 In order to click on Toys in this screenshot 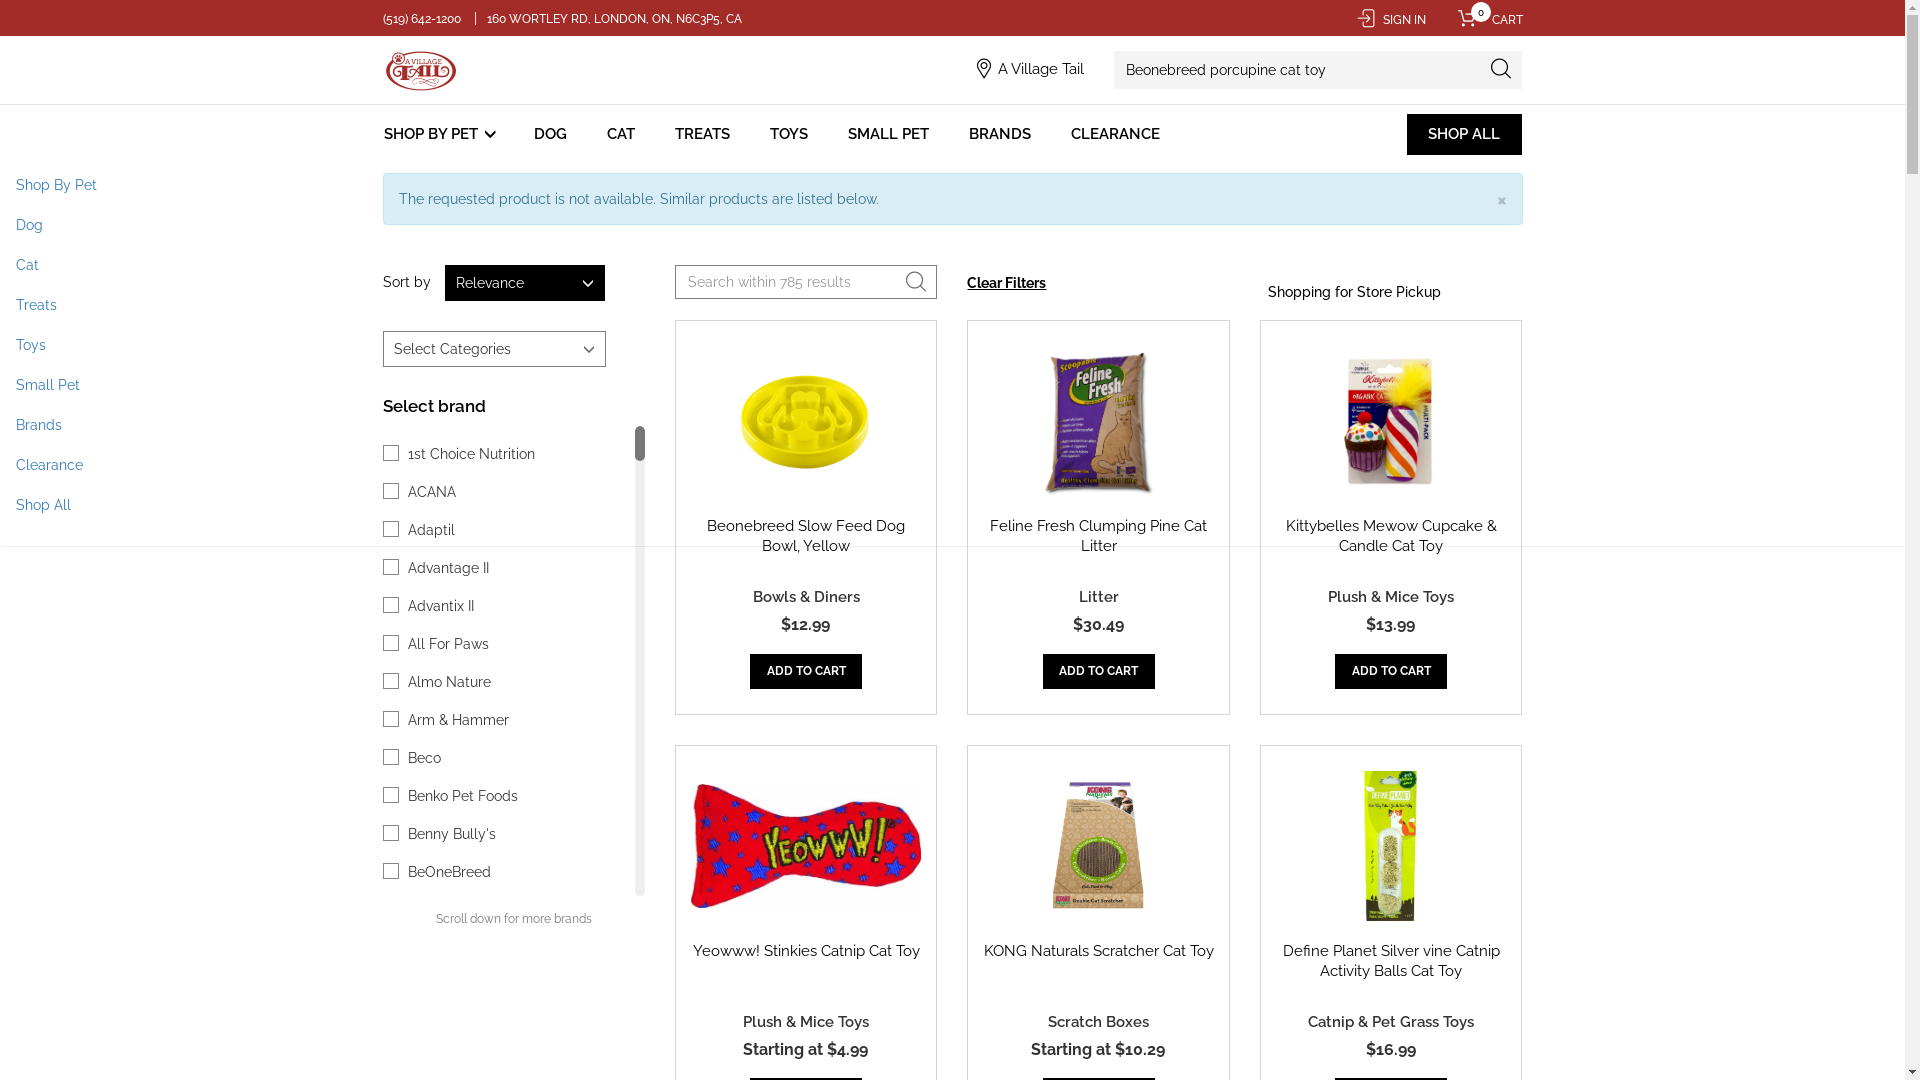, I will do `click(952, 345)`.